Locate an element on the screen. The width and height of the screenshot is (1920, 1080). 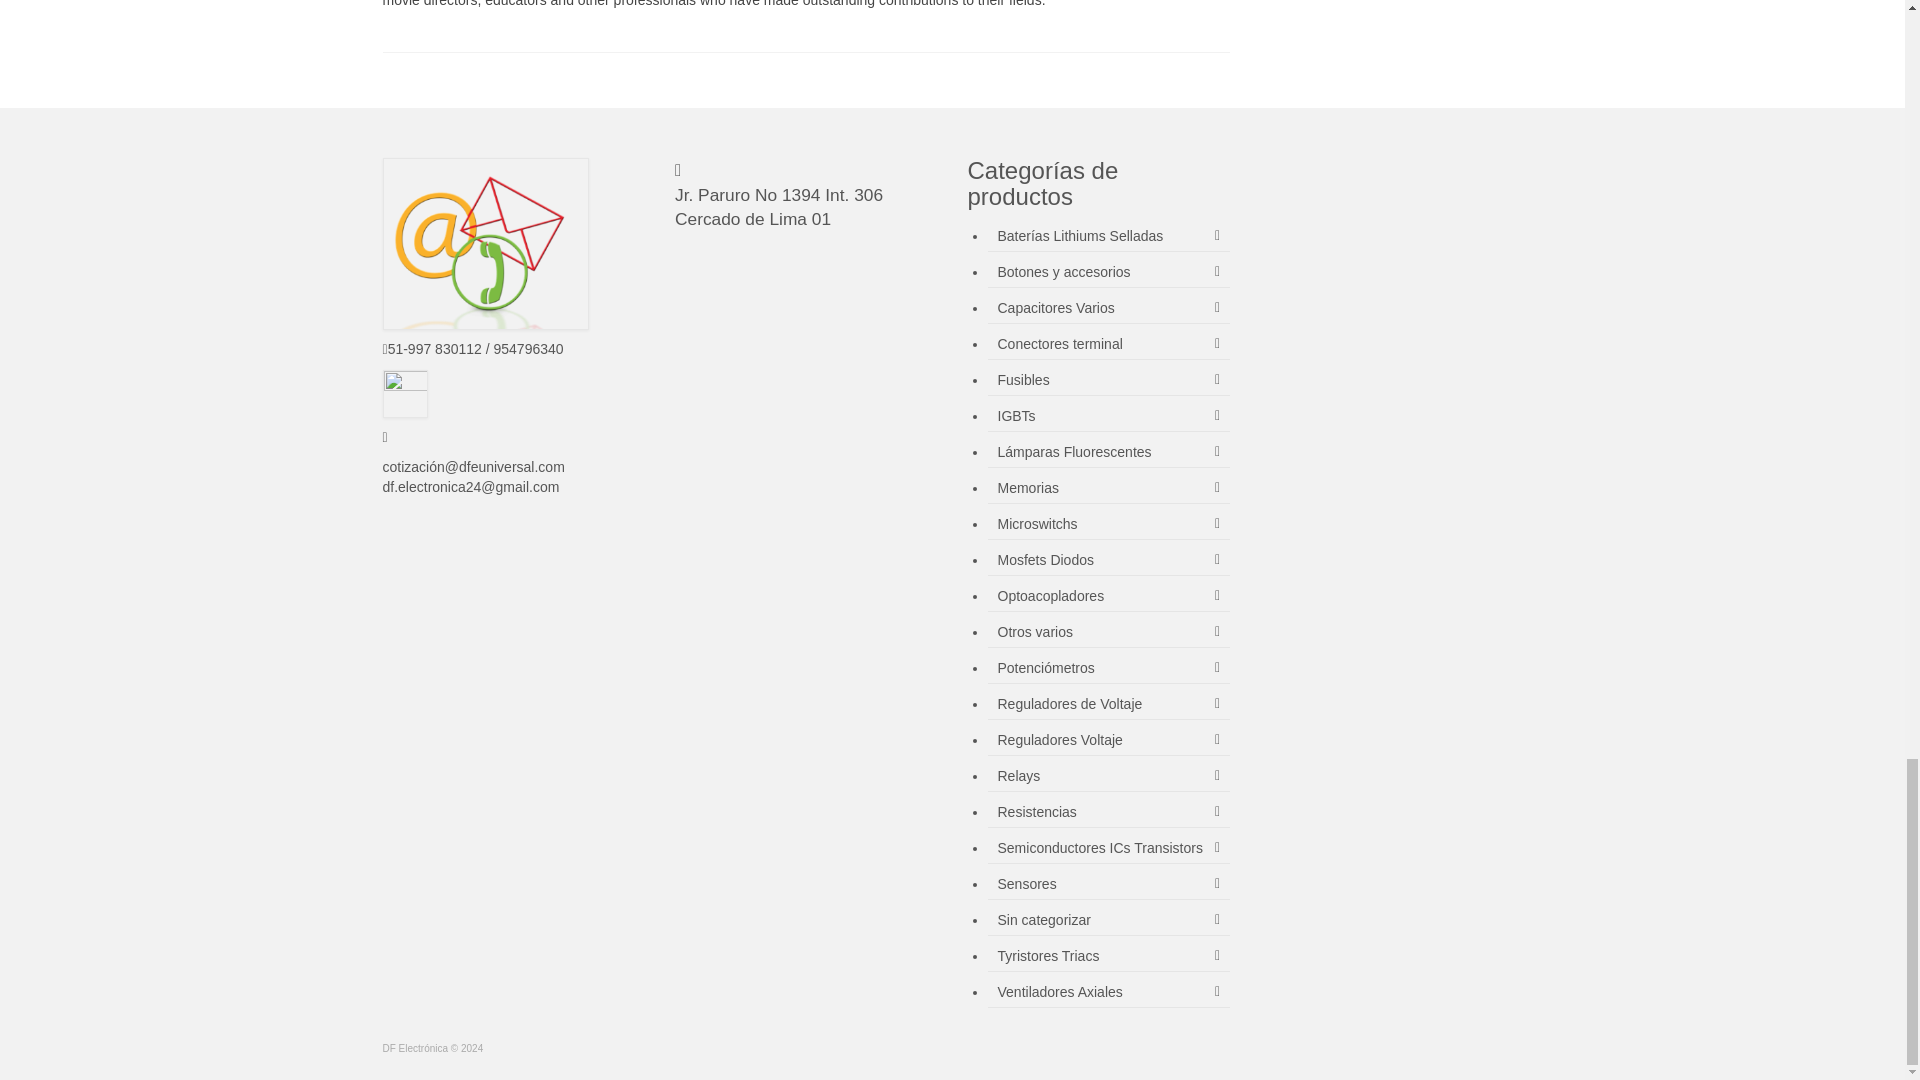
IGBTs is located at coordinates (1109, 416).